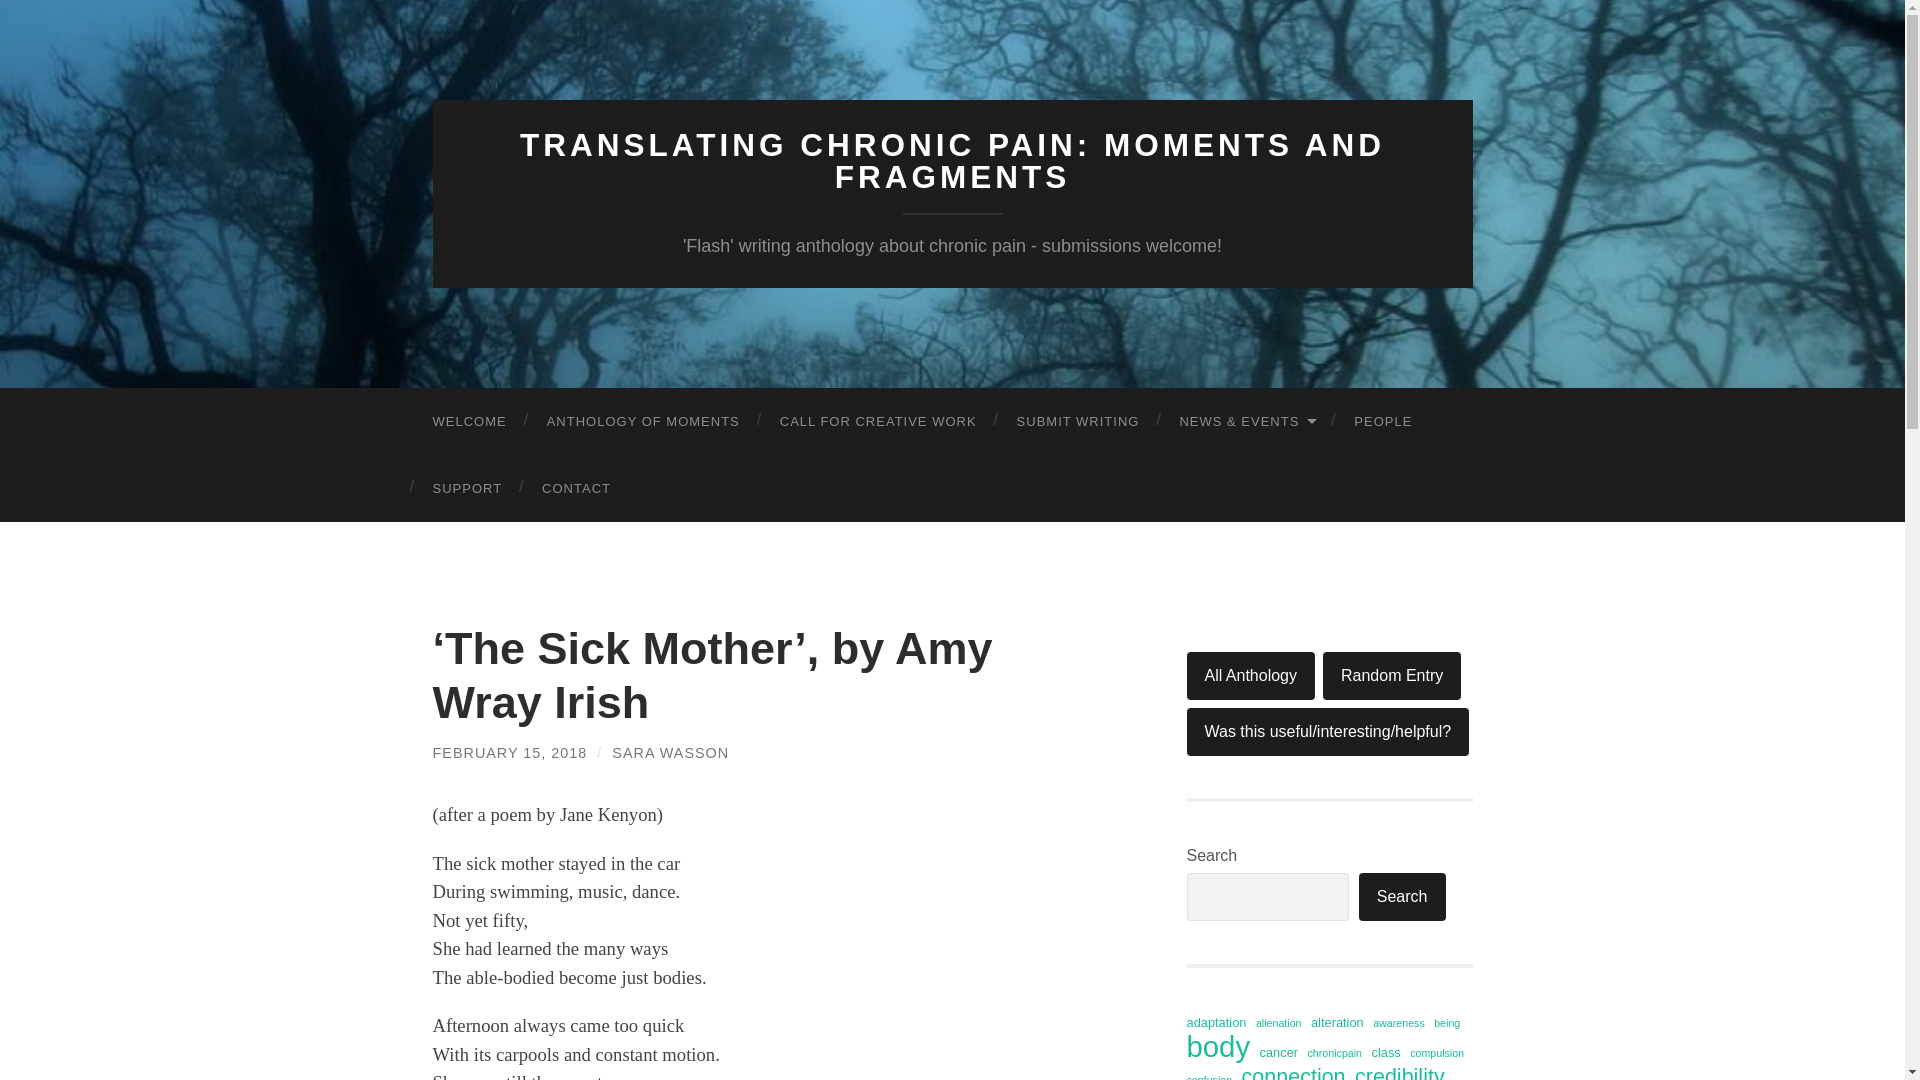 The image size is (1920, 1080). I want to click on All Anthology, so click(1250, 676).